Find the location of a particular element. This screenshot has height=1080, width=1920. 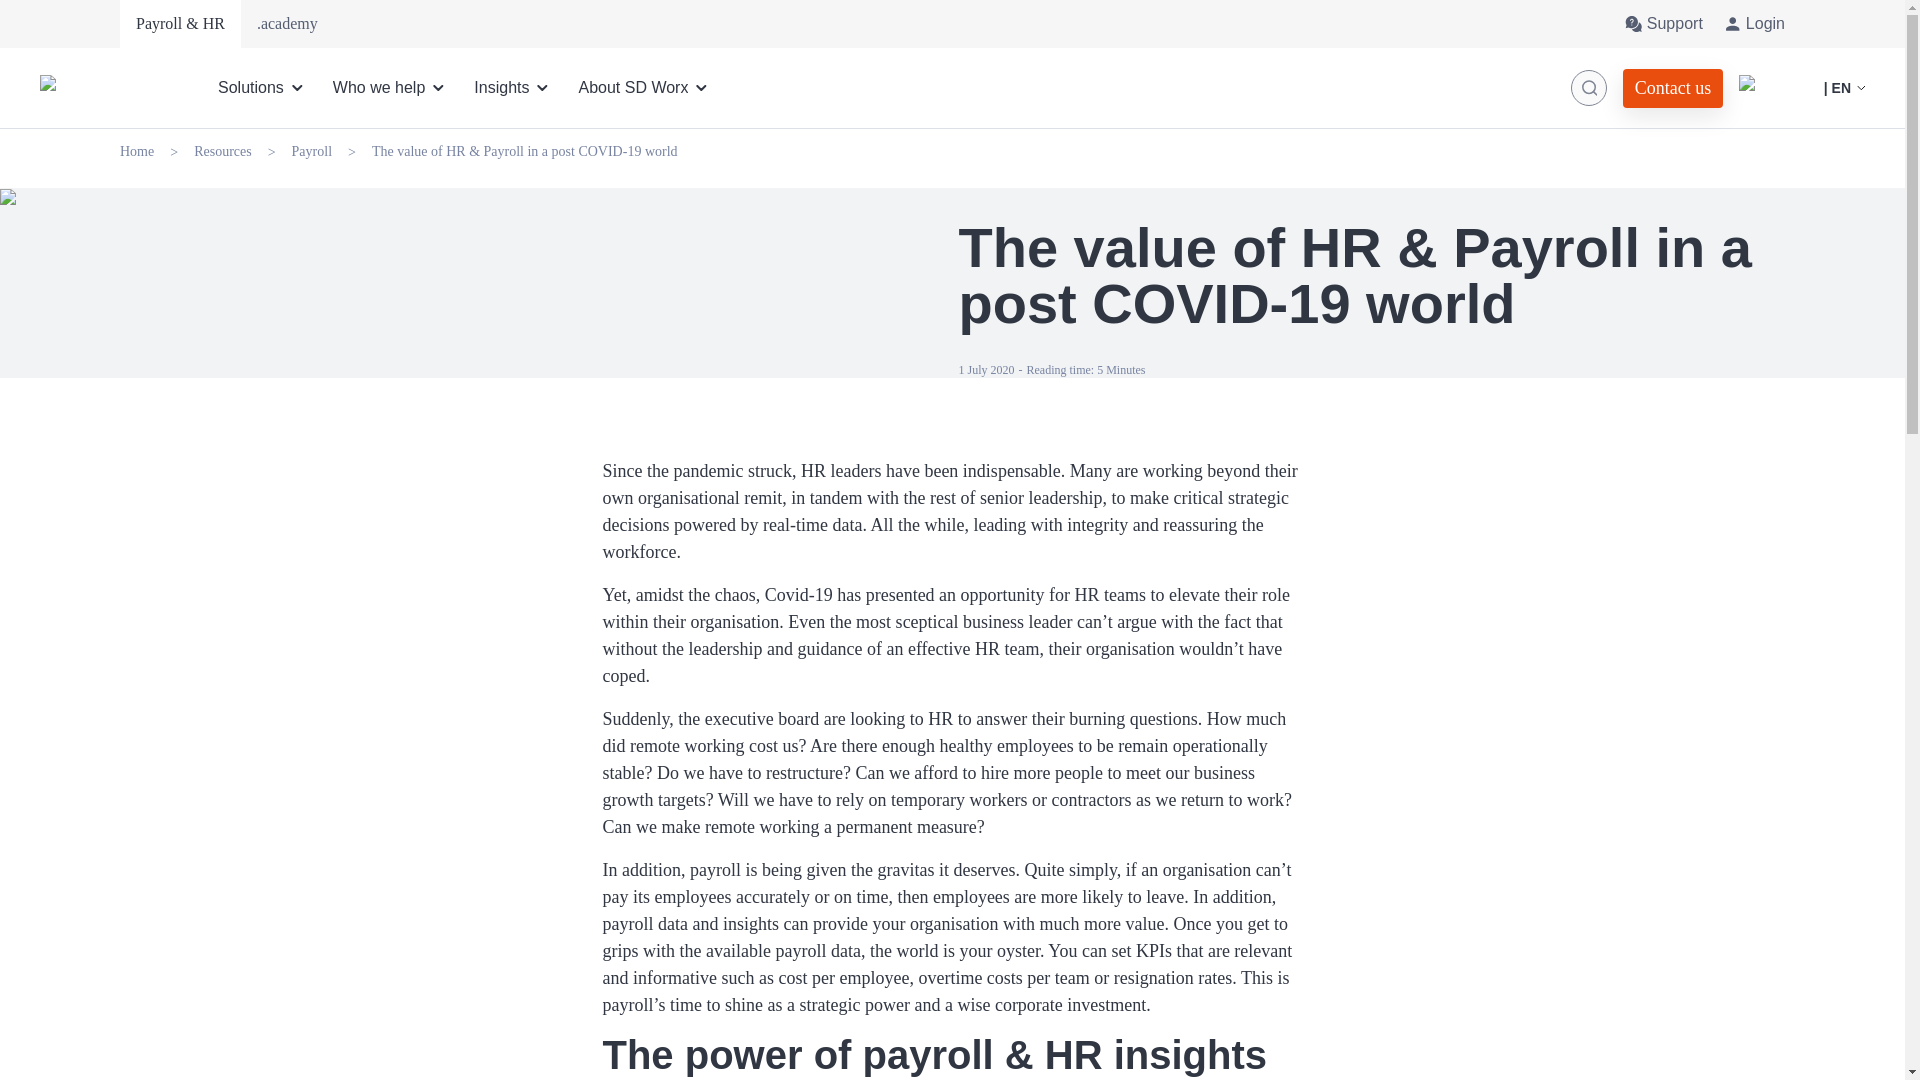

Login is located at coordinates (1754, 24).